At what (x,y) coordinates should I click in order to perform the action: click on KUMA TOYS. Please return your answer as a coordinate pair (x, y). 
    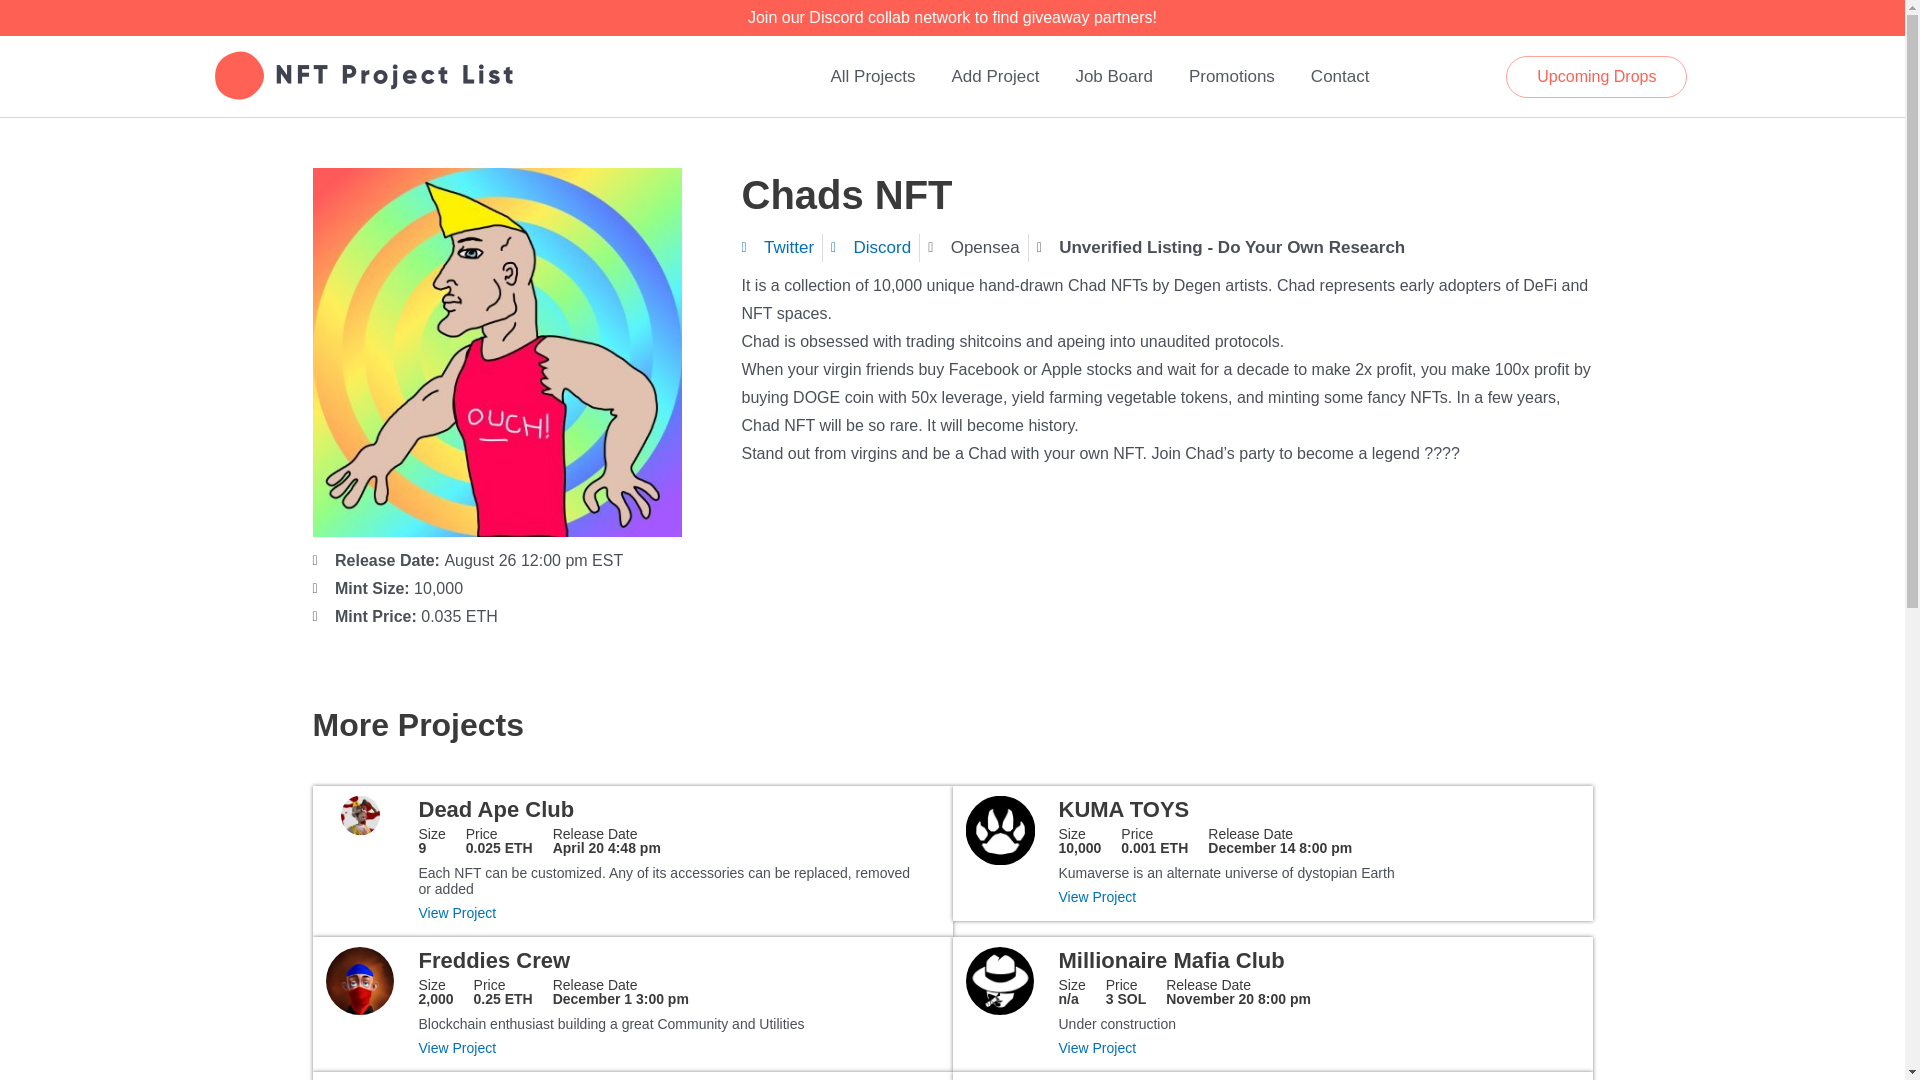
    Looking at the image, I should click on (1122, 809).